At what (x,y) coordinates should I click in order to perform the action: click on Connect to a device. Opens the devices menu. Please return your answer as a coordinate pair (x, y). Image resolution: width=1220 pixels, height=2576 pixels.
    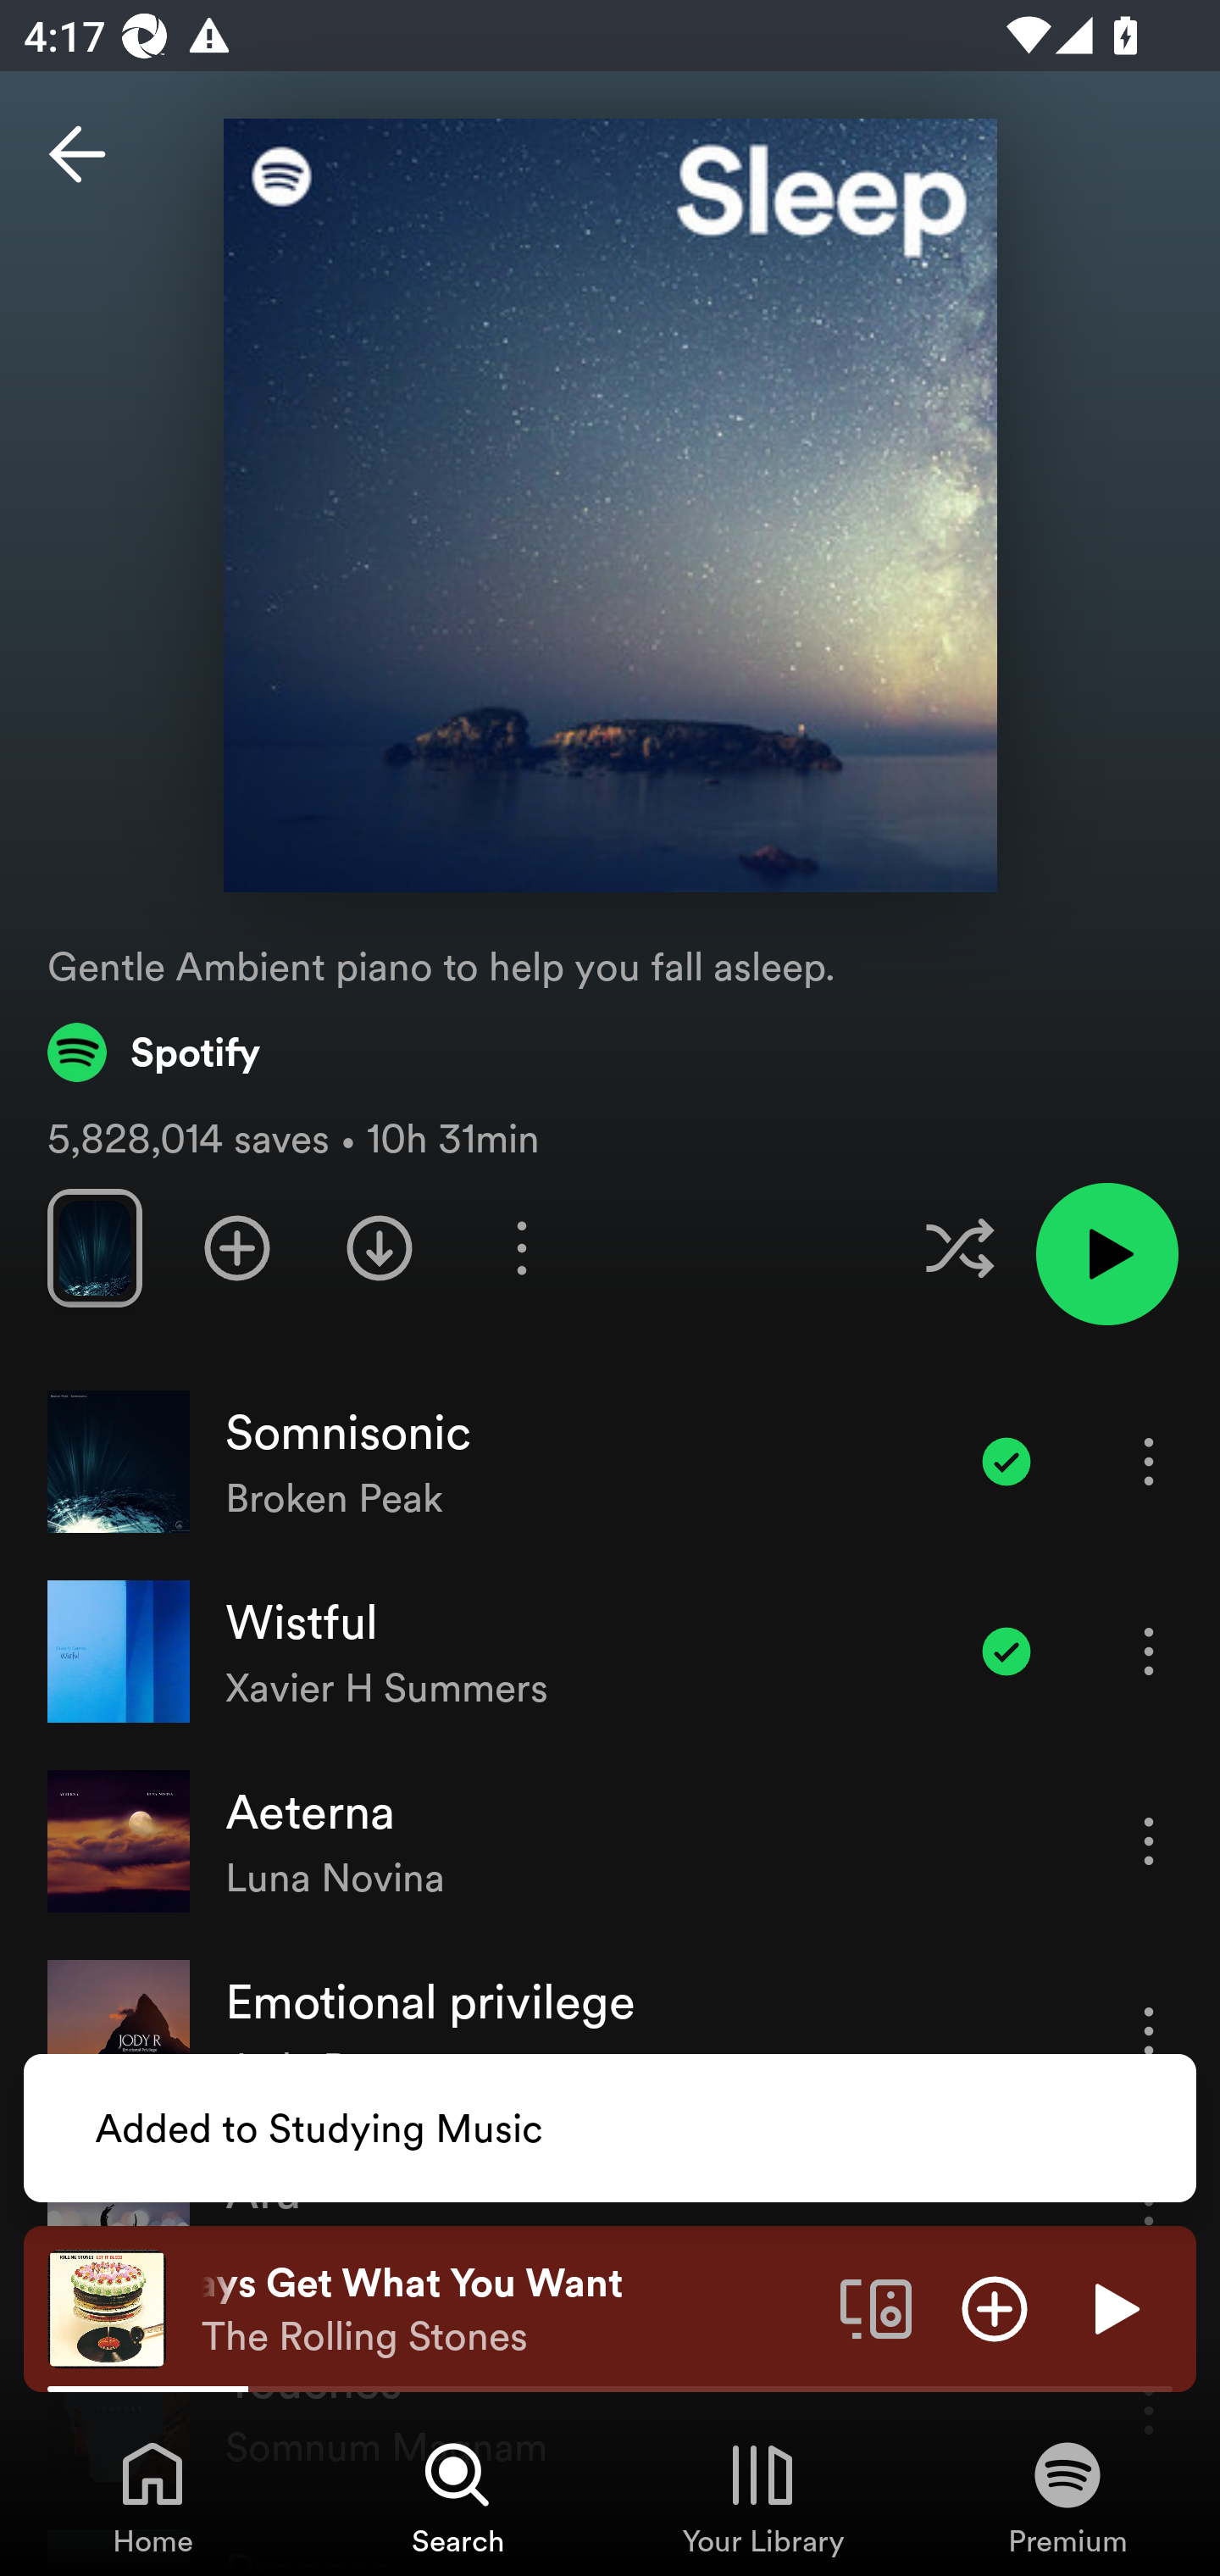
    Looking at the image, I should click on (876, 2307).